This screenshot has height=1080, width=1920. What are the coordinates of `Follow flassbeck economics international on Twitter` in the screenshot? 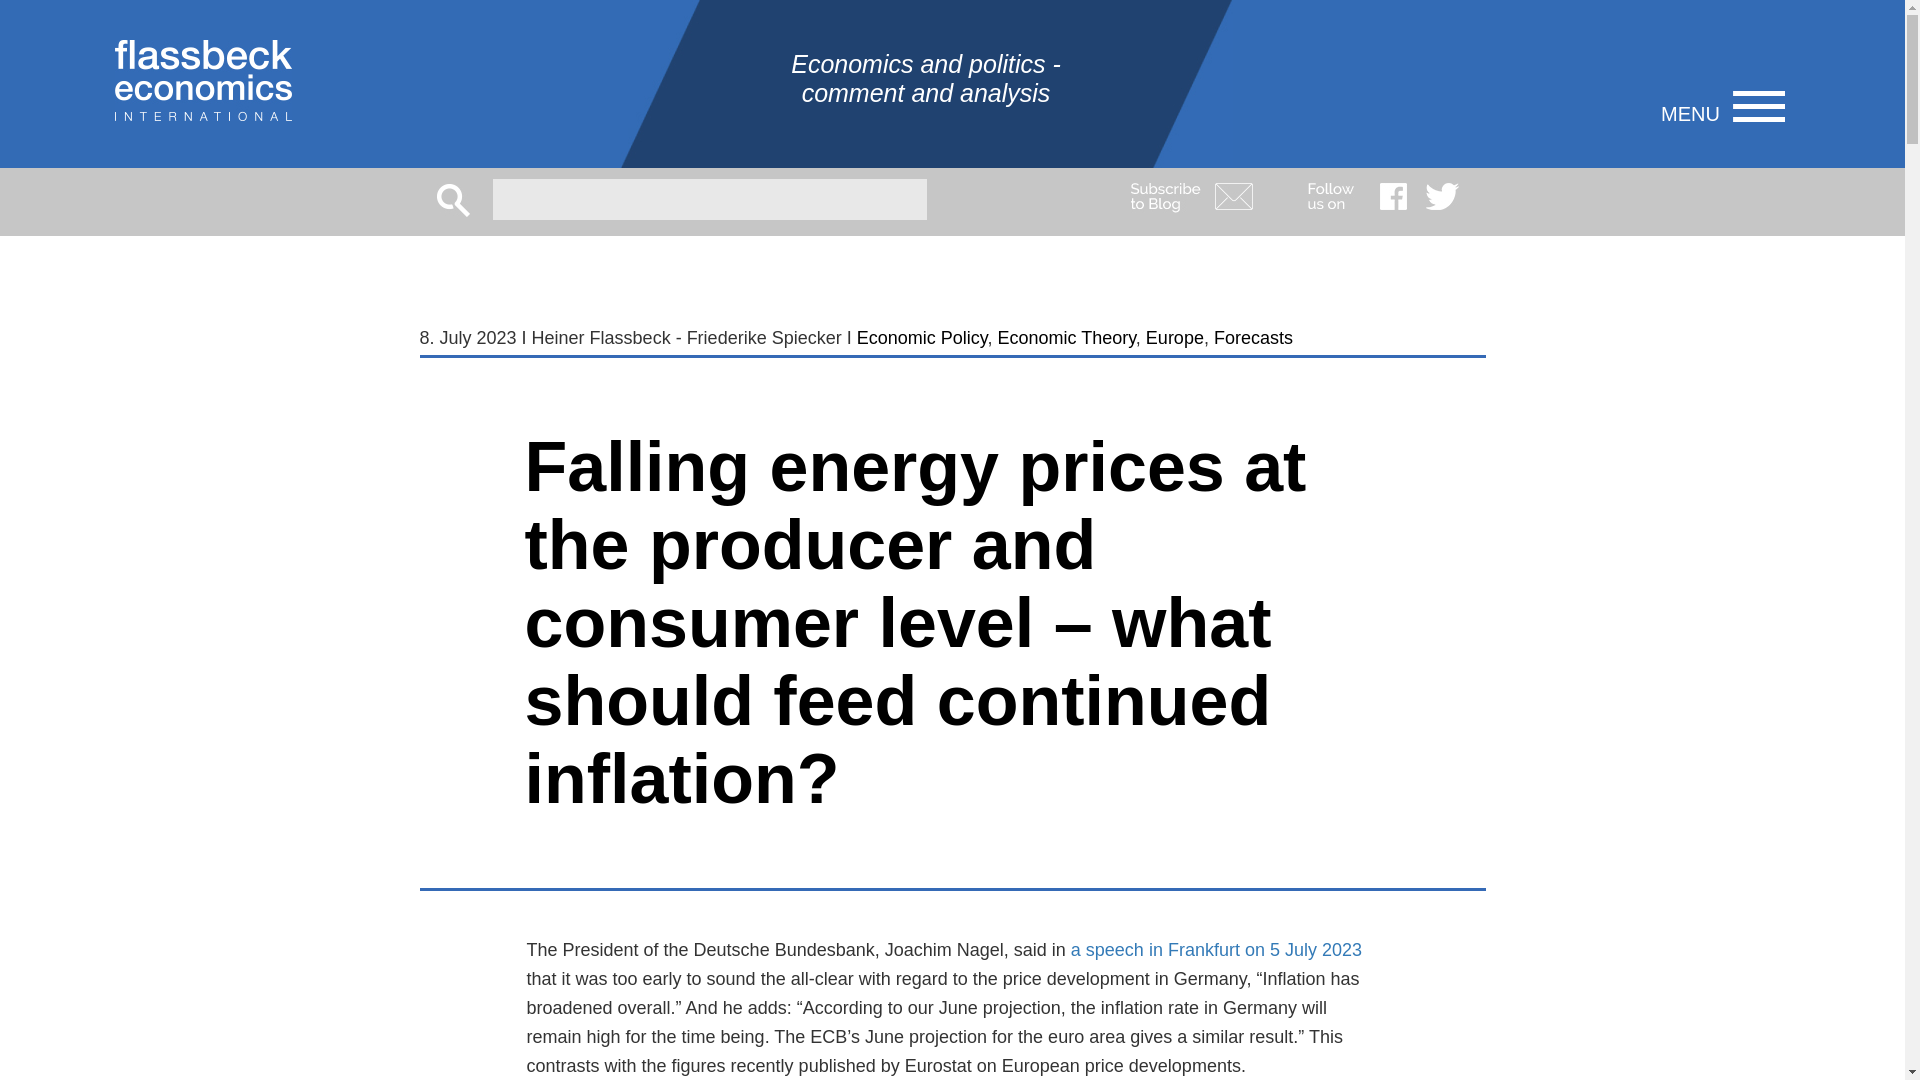 It's located at (1442, 196).